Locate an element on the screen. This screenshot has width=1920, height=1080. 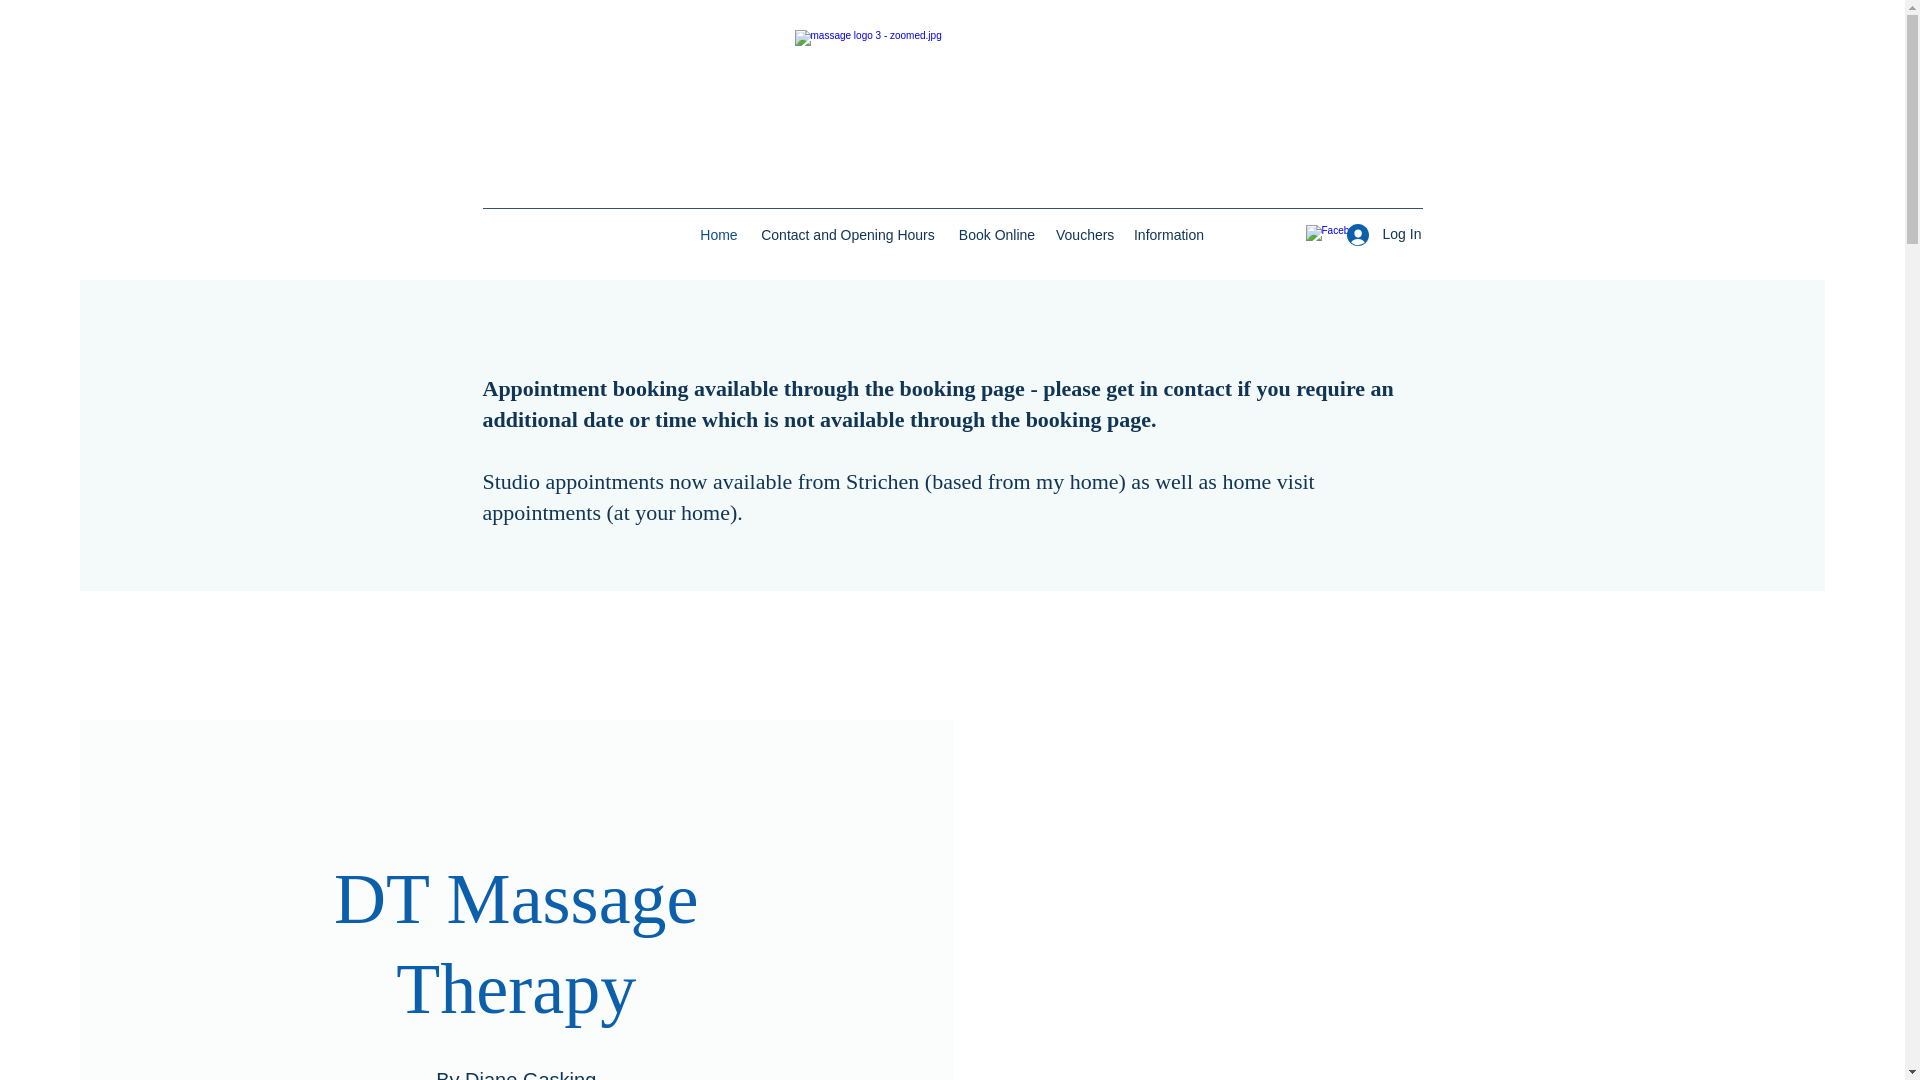
Contact and Opening Hours is located at coordinates (848, 234).